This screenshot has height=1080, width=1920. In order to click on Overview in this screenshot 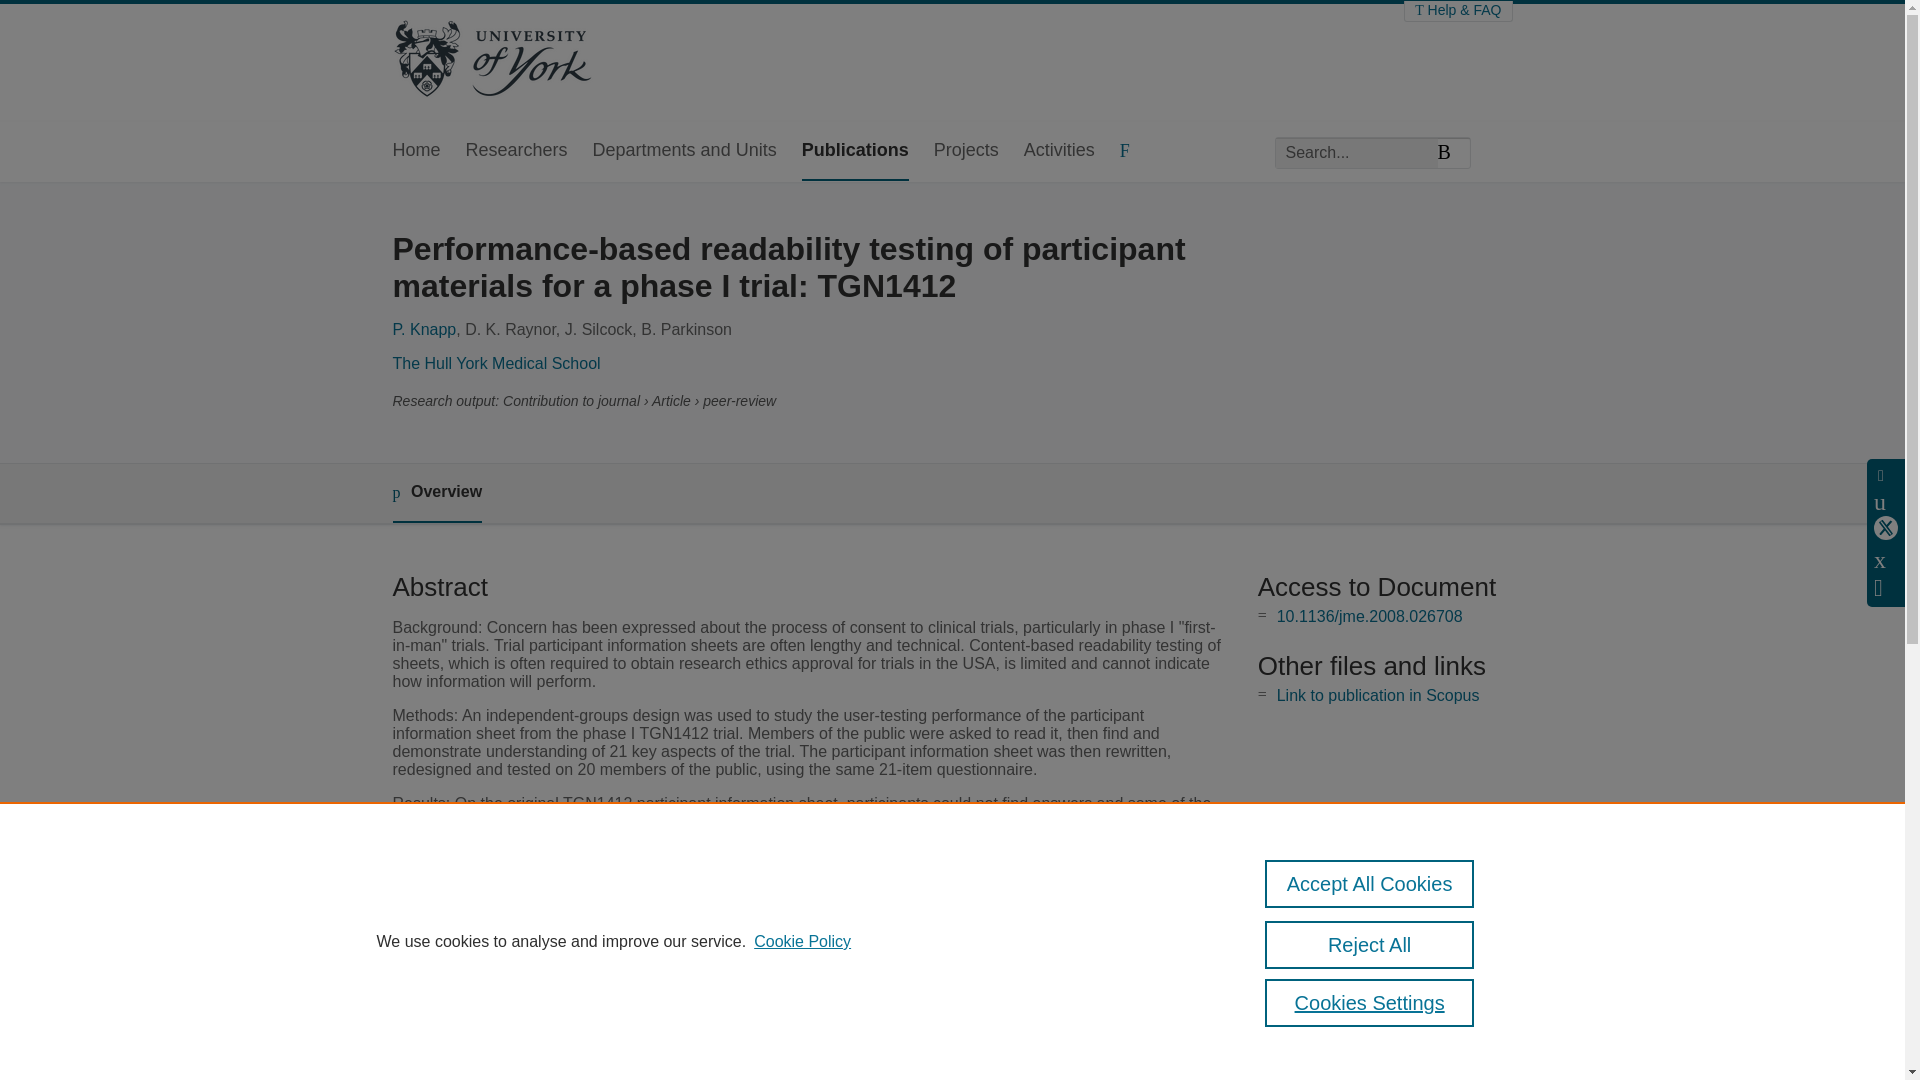, I will do `click(436, 493)`.